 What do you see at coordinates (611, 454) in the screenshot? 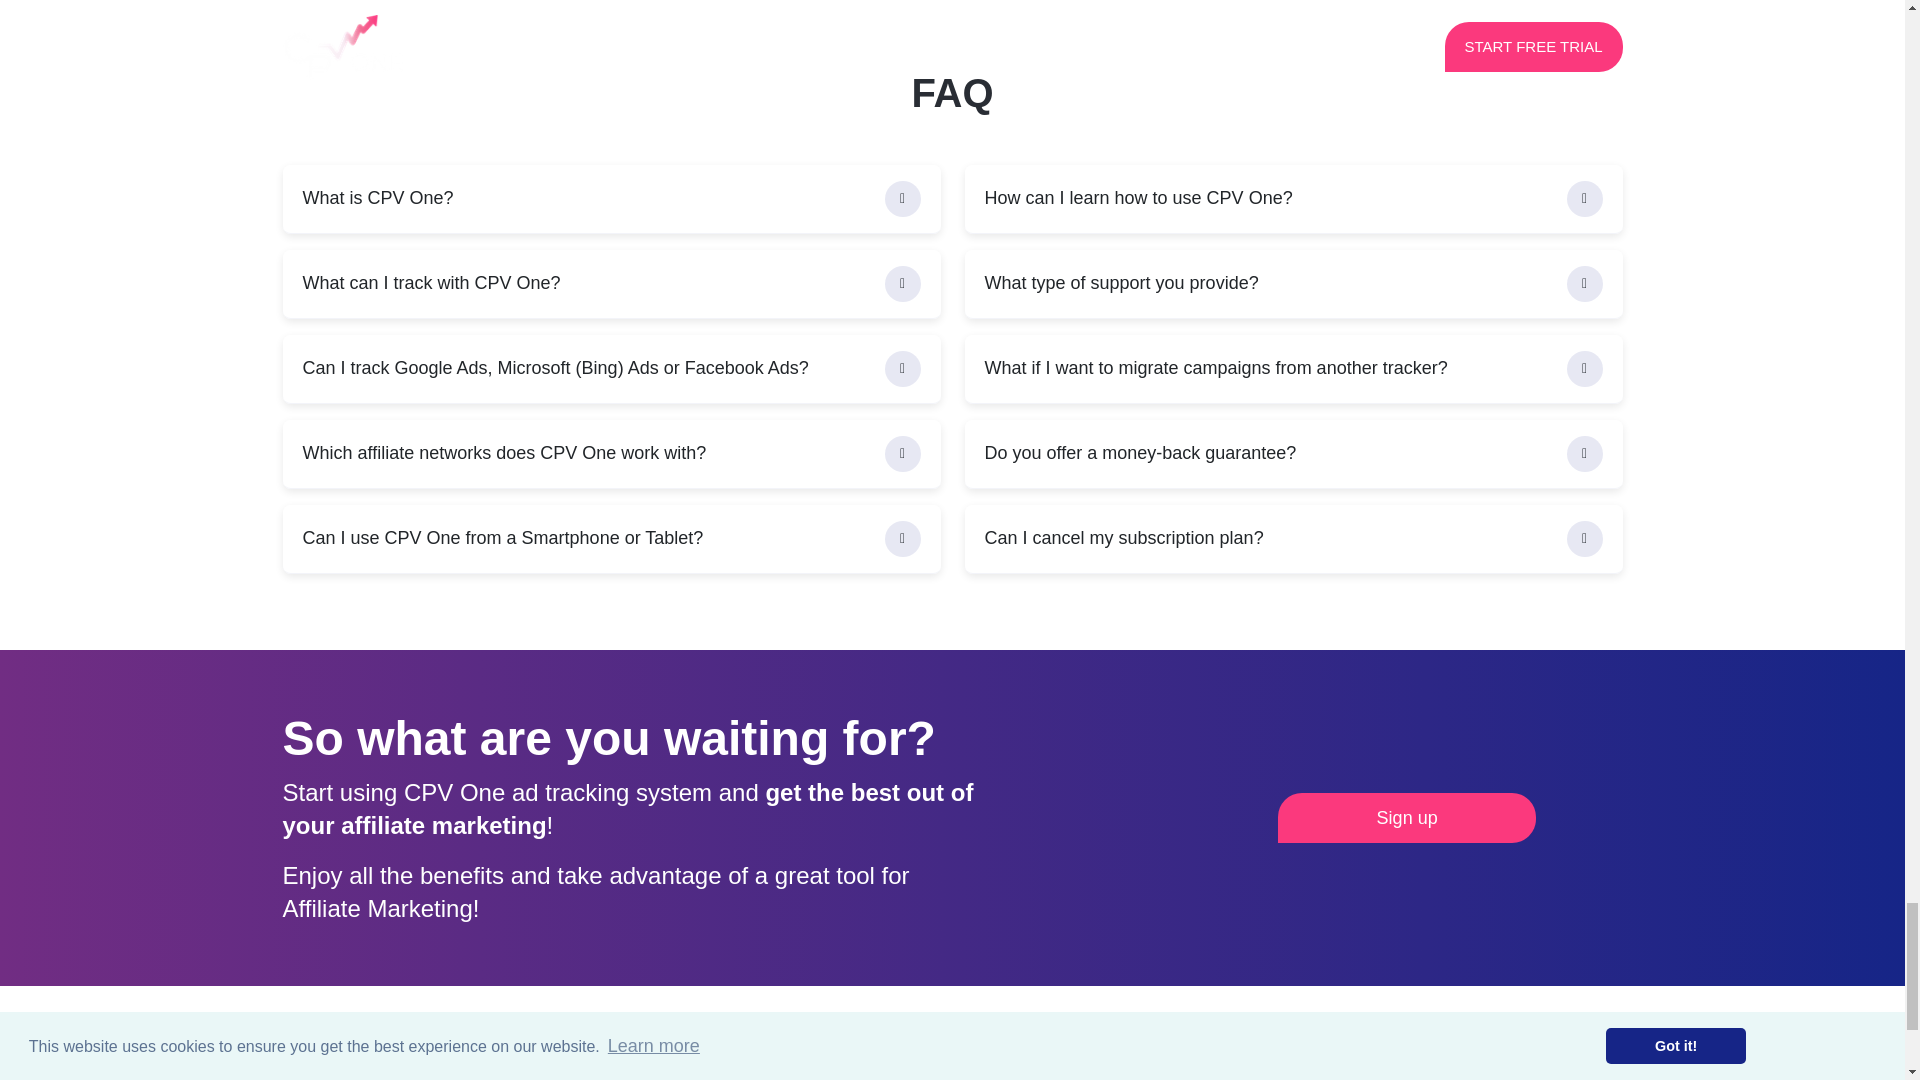
I see `Which affiliate networks does CPV One work with?` at bounding box center [611, 454].